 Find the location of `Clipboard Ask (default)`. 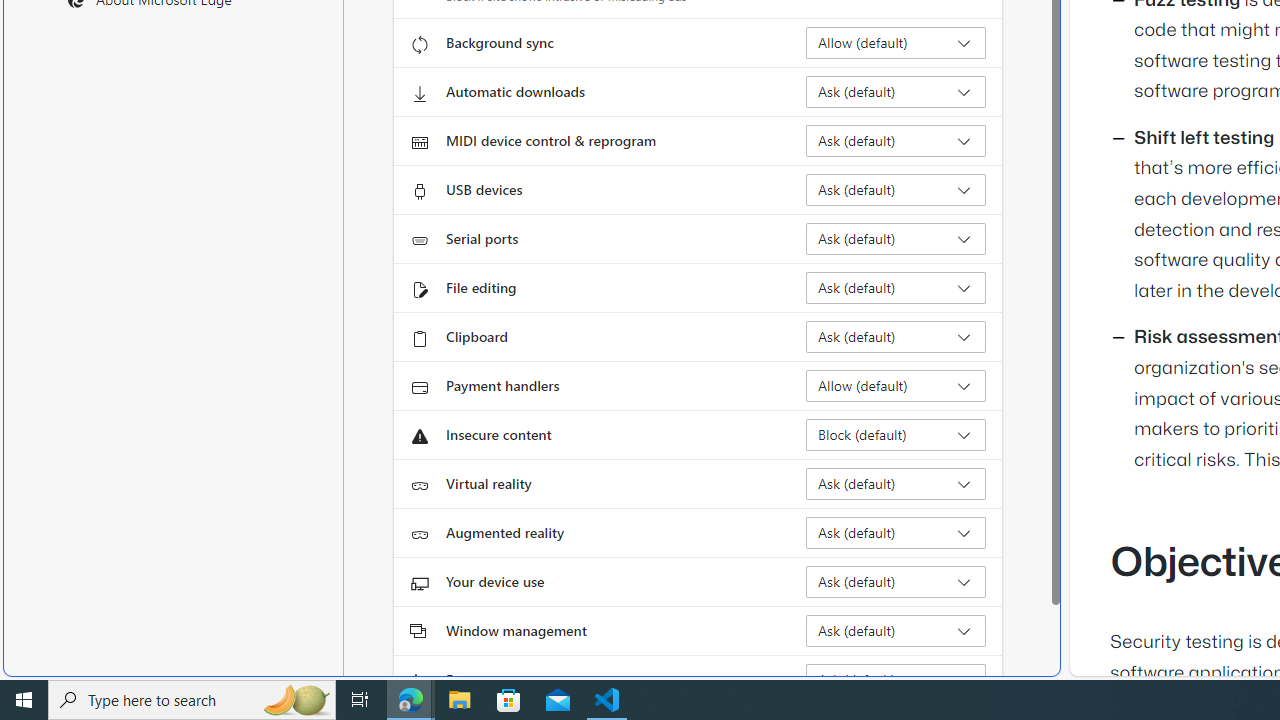

Clipboard Ask (default) is located at coordinates (896, 336).